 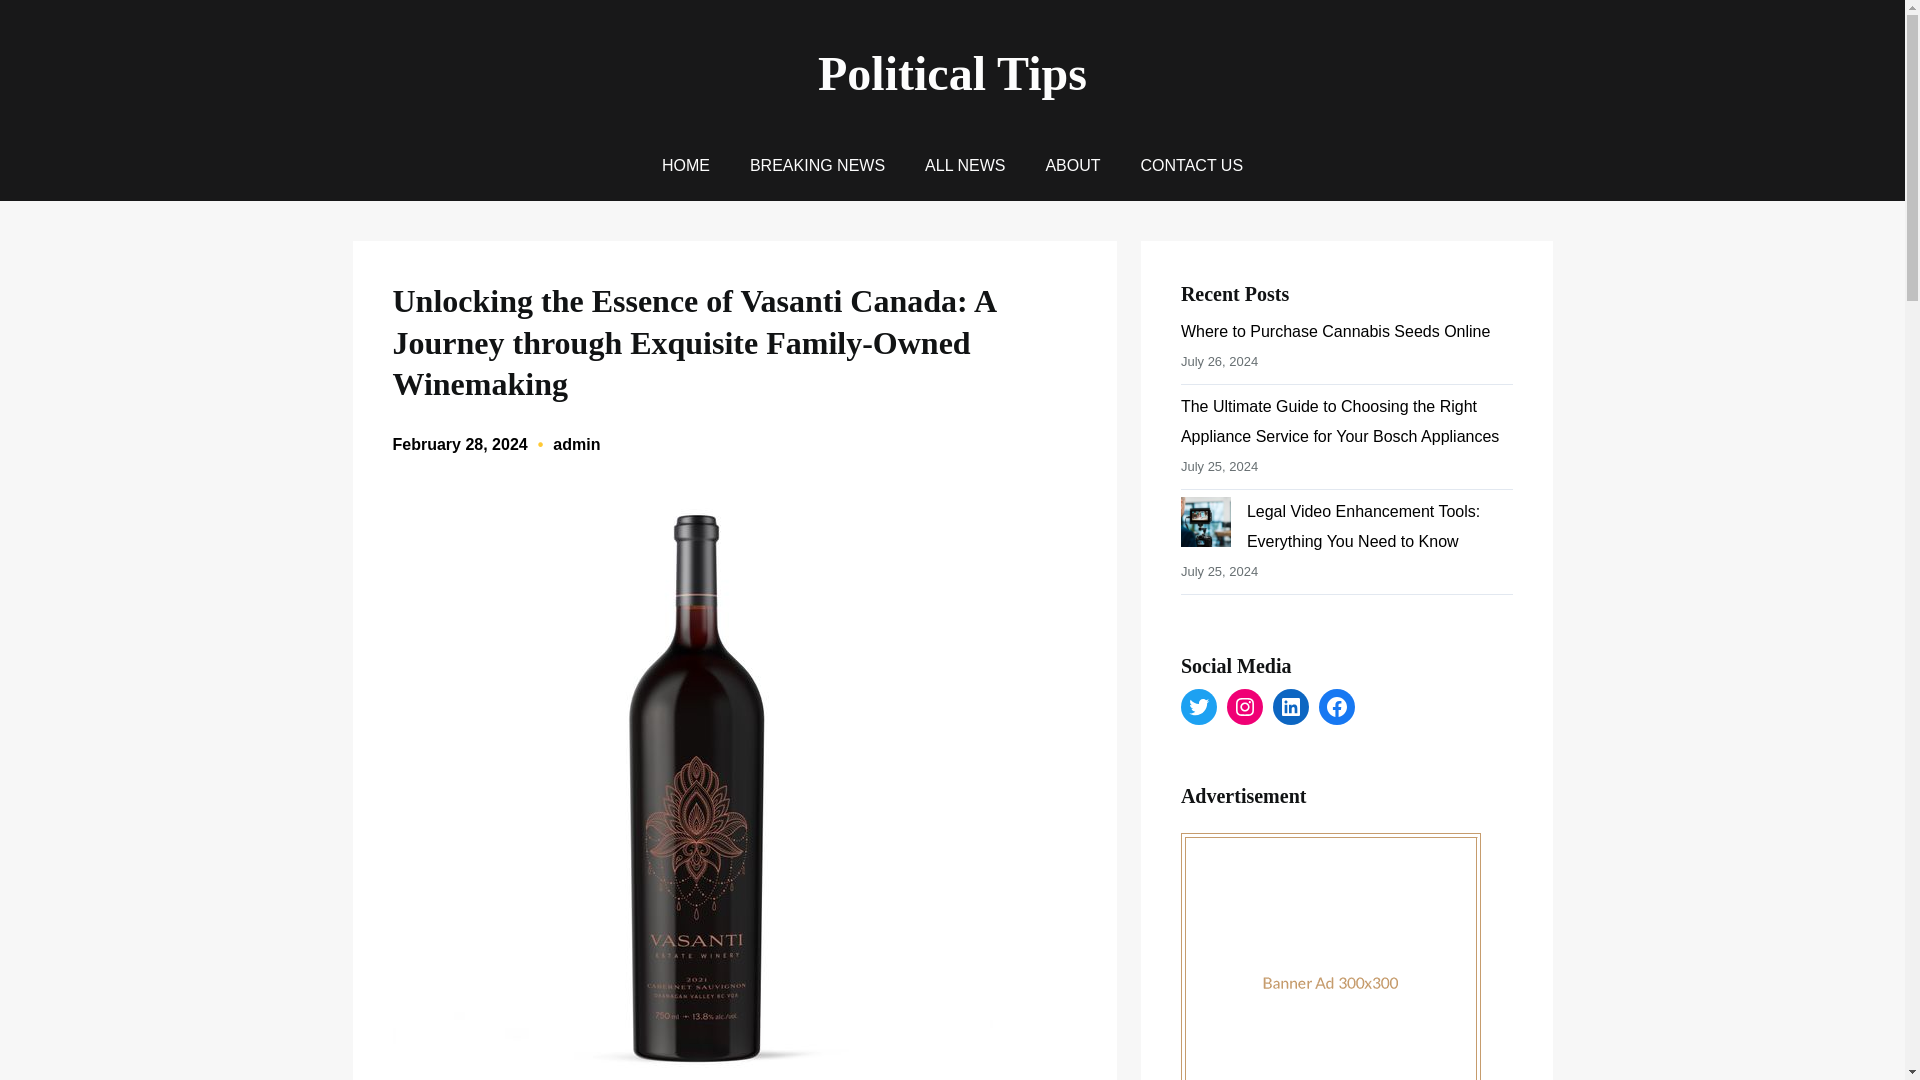 What do you see at coordinates (1198, 706) in the screenshot?
I see `Twitter` at bounding box center [1198, 706].